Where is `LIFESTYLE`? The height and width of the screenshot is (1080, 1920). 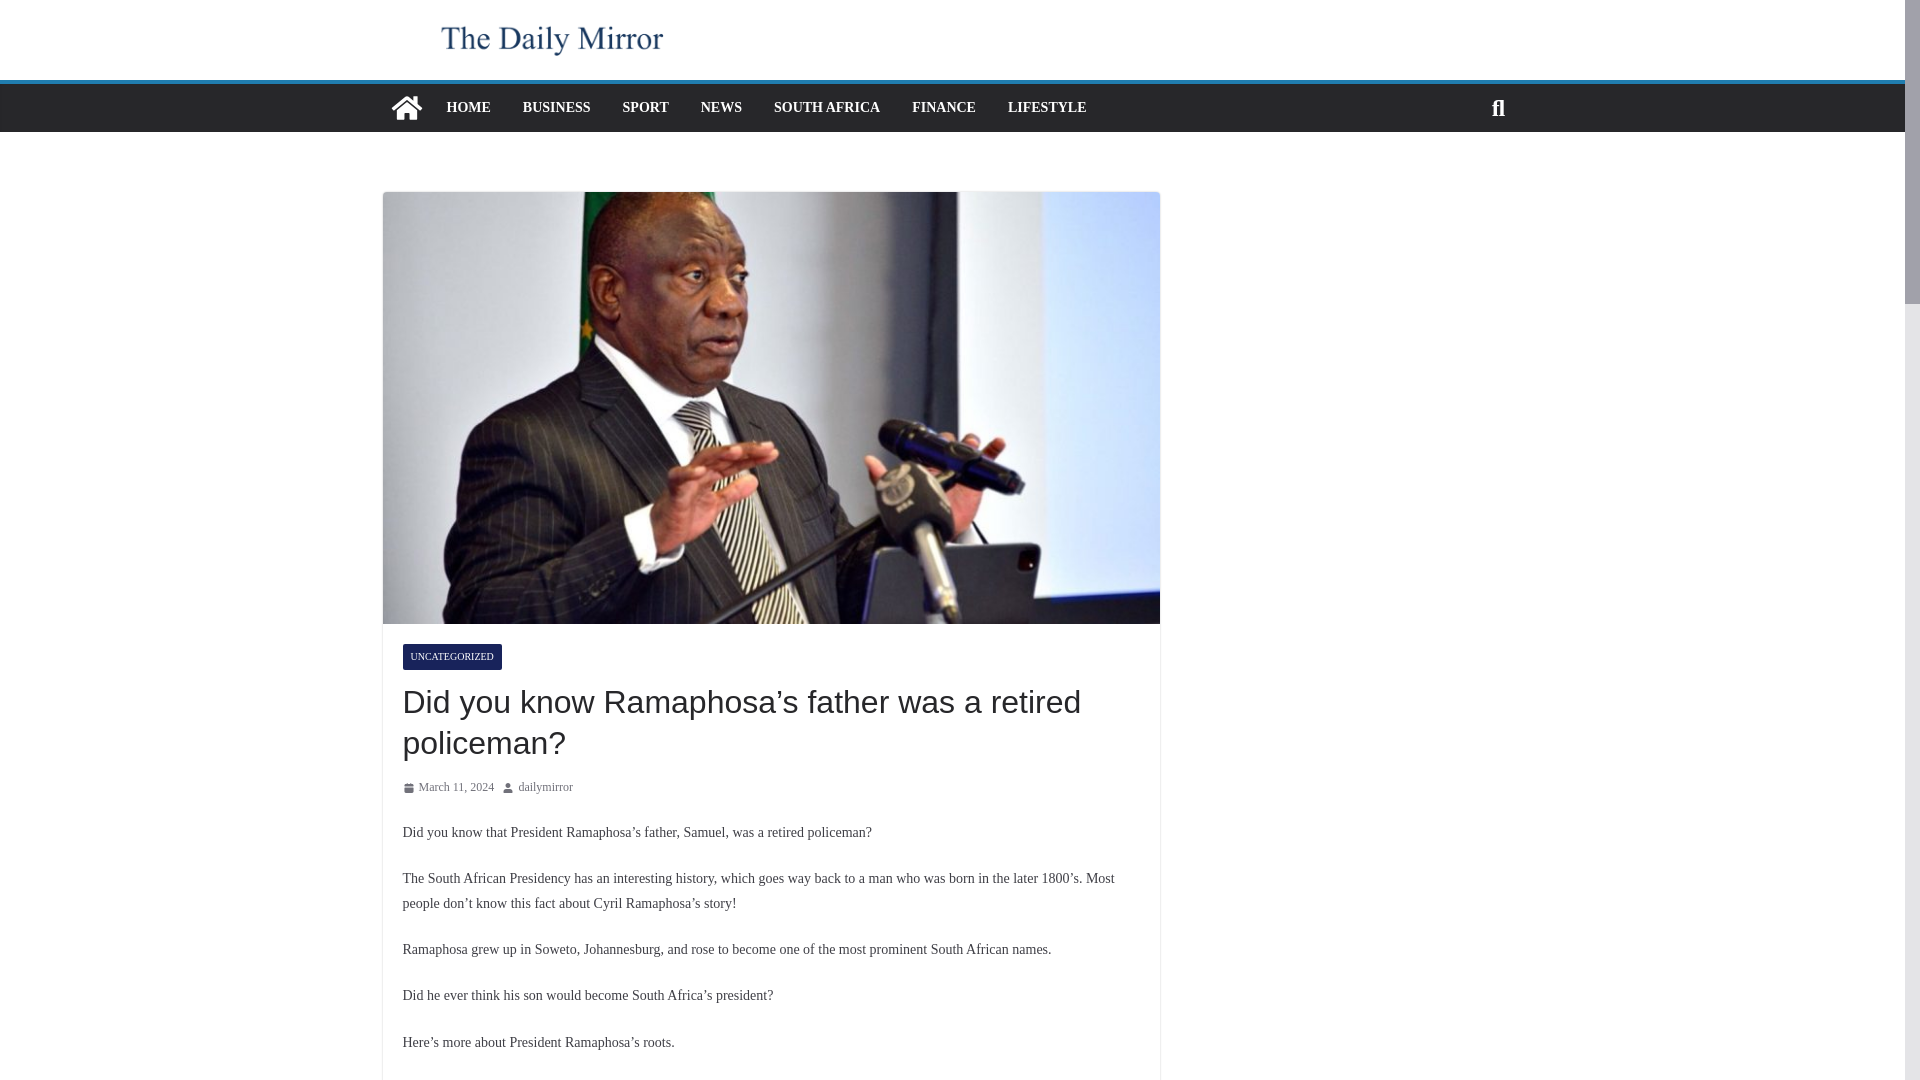
LIFESTYLE is located at coordinates (1047, 108).